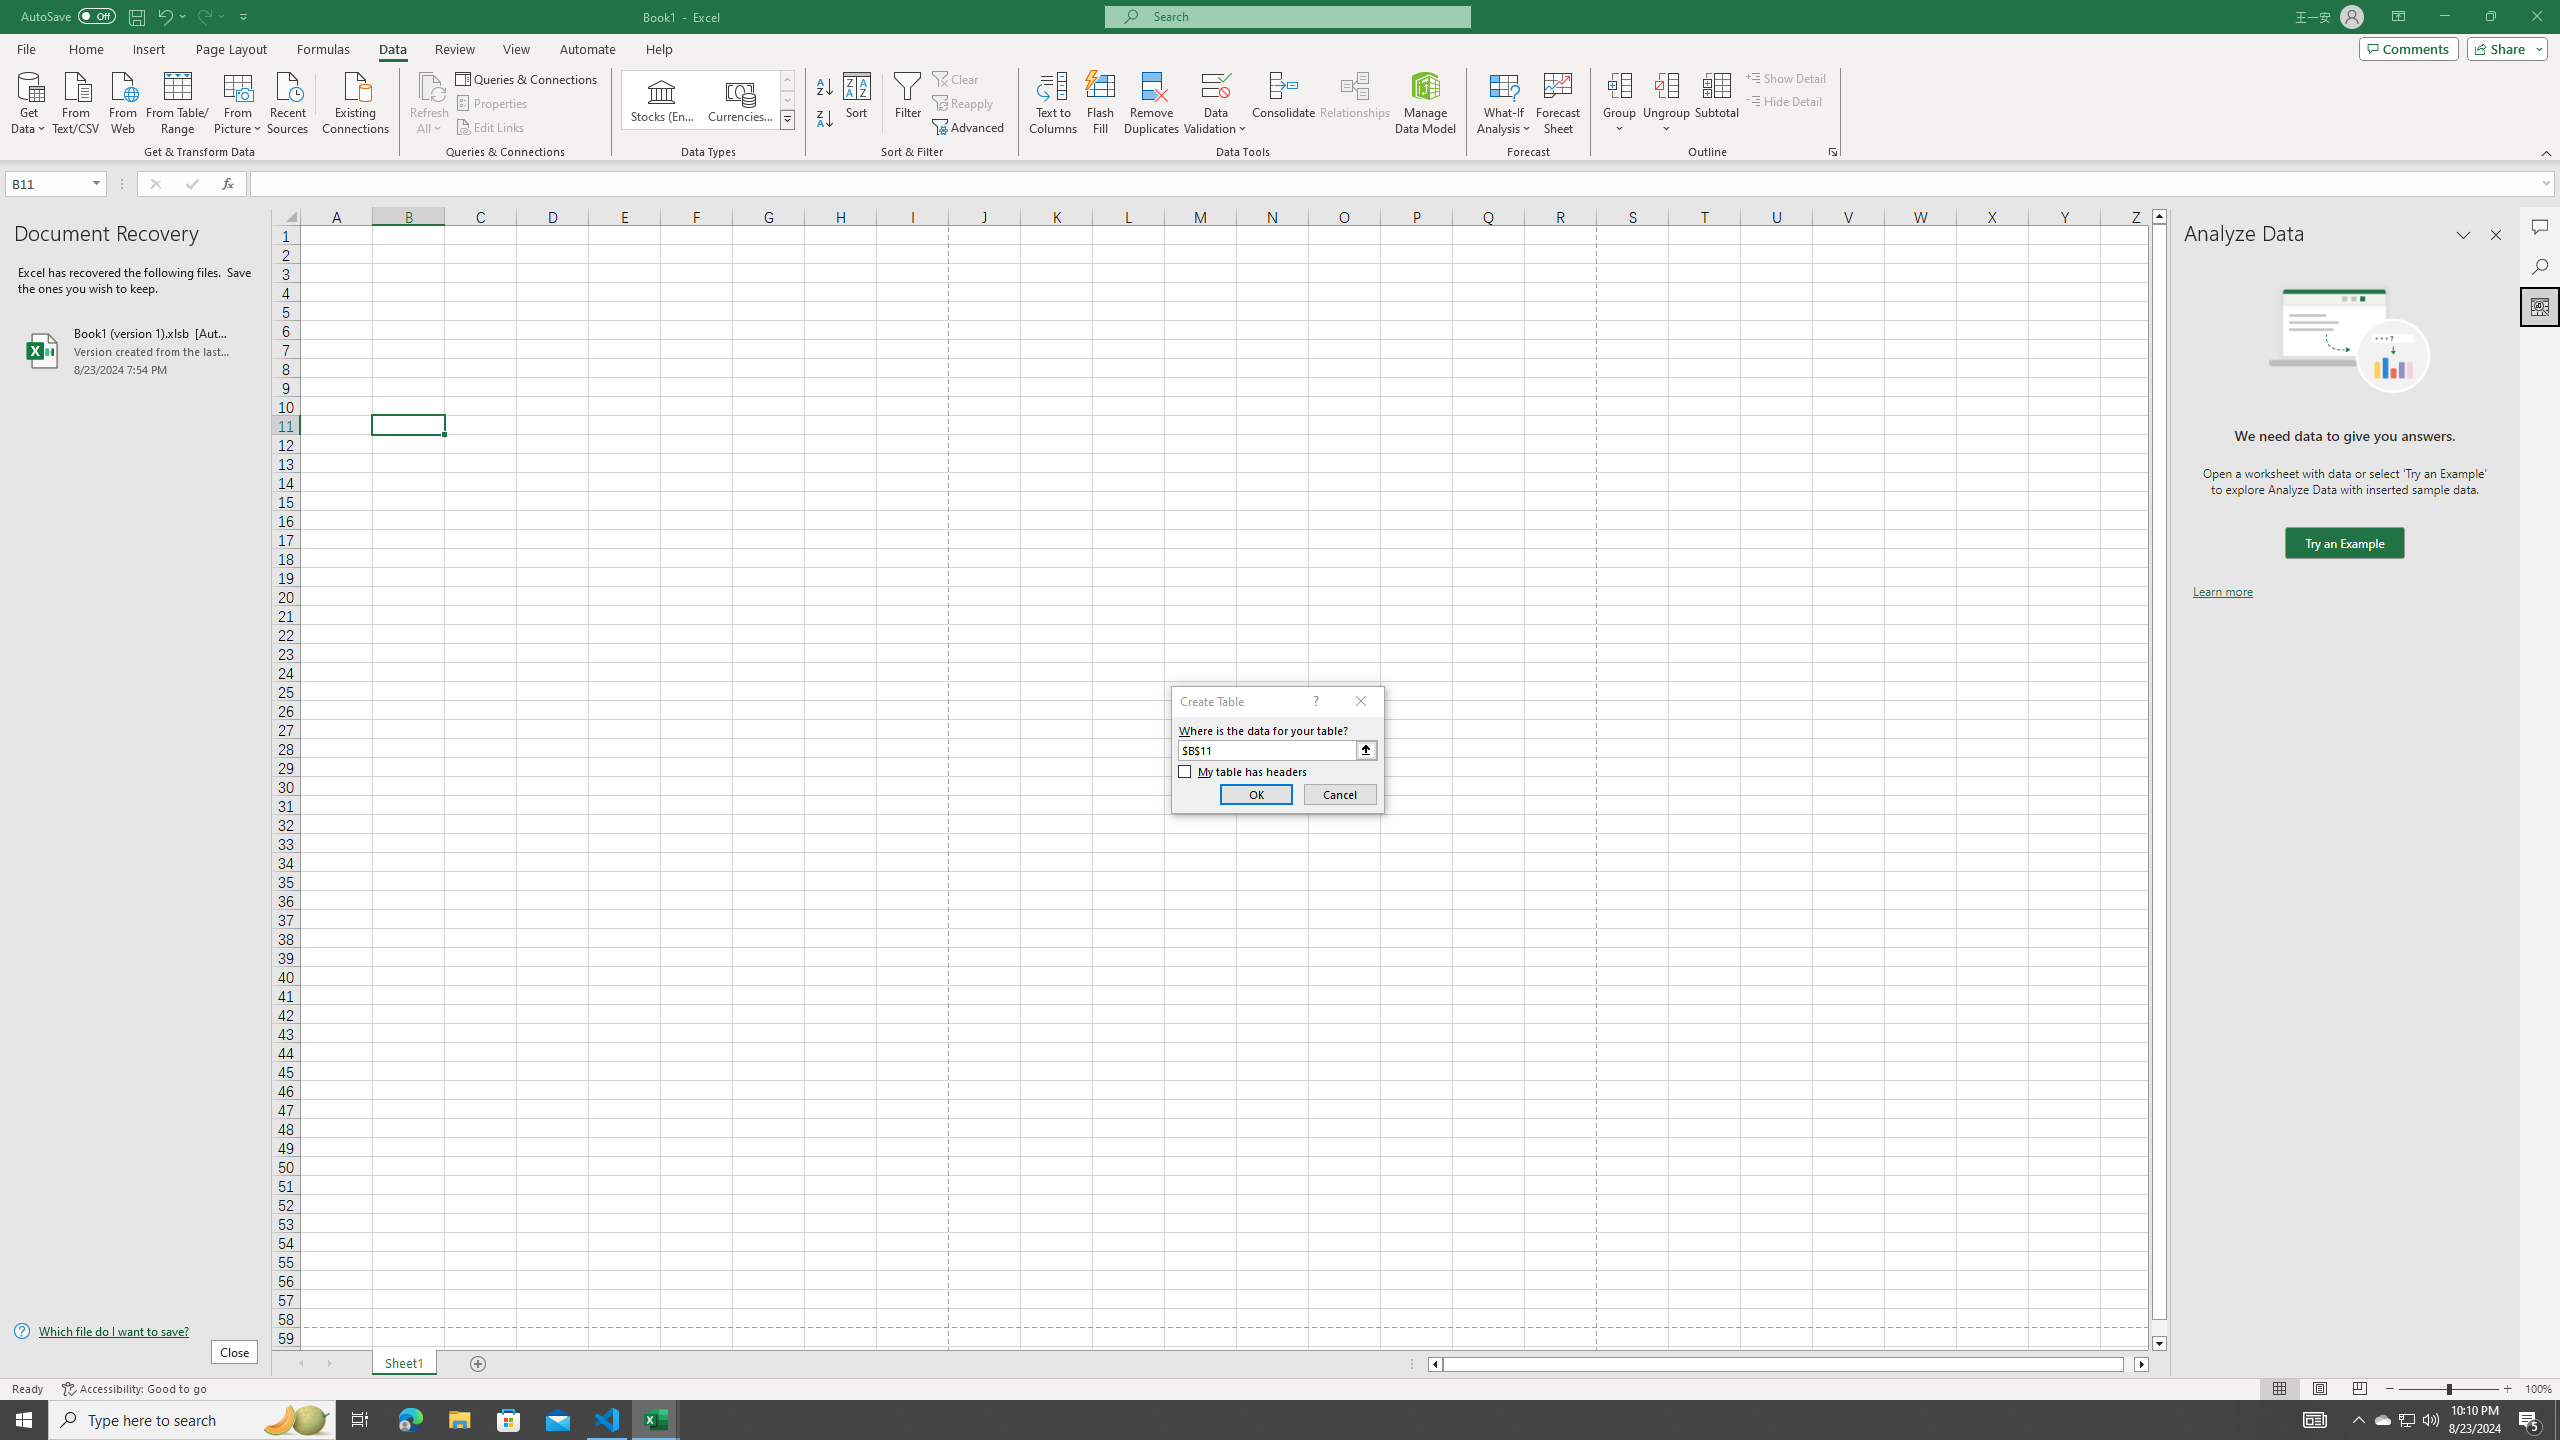 Image resolution: width=2560 pixels, height=1440 pixels. I want to click on Relationships, so click(1355, 103).